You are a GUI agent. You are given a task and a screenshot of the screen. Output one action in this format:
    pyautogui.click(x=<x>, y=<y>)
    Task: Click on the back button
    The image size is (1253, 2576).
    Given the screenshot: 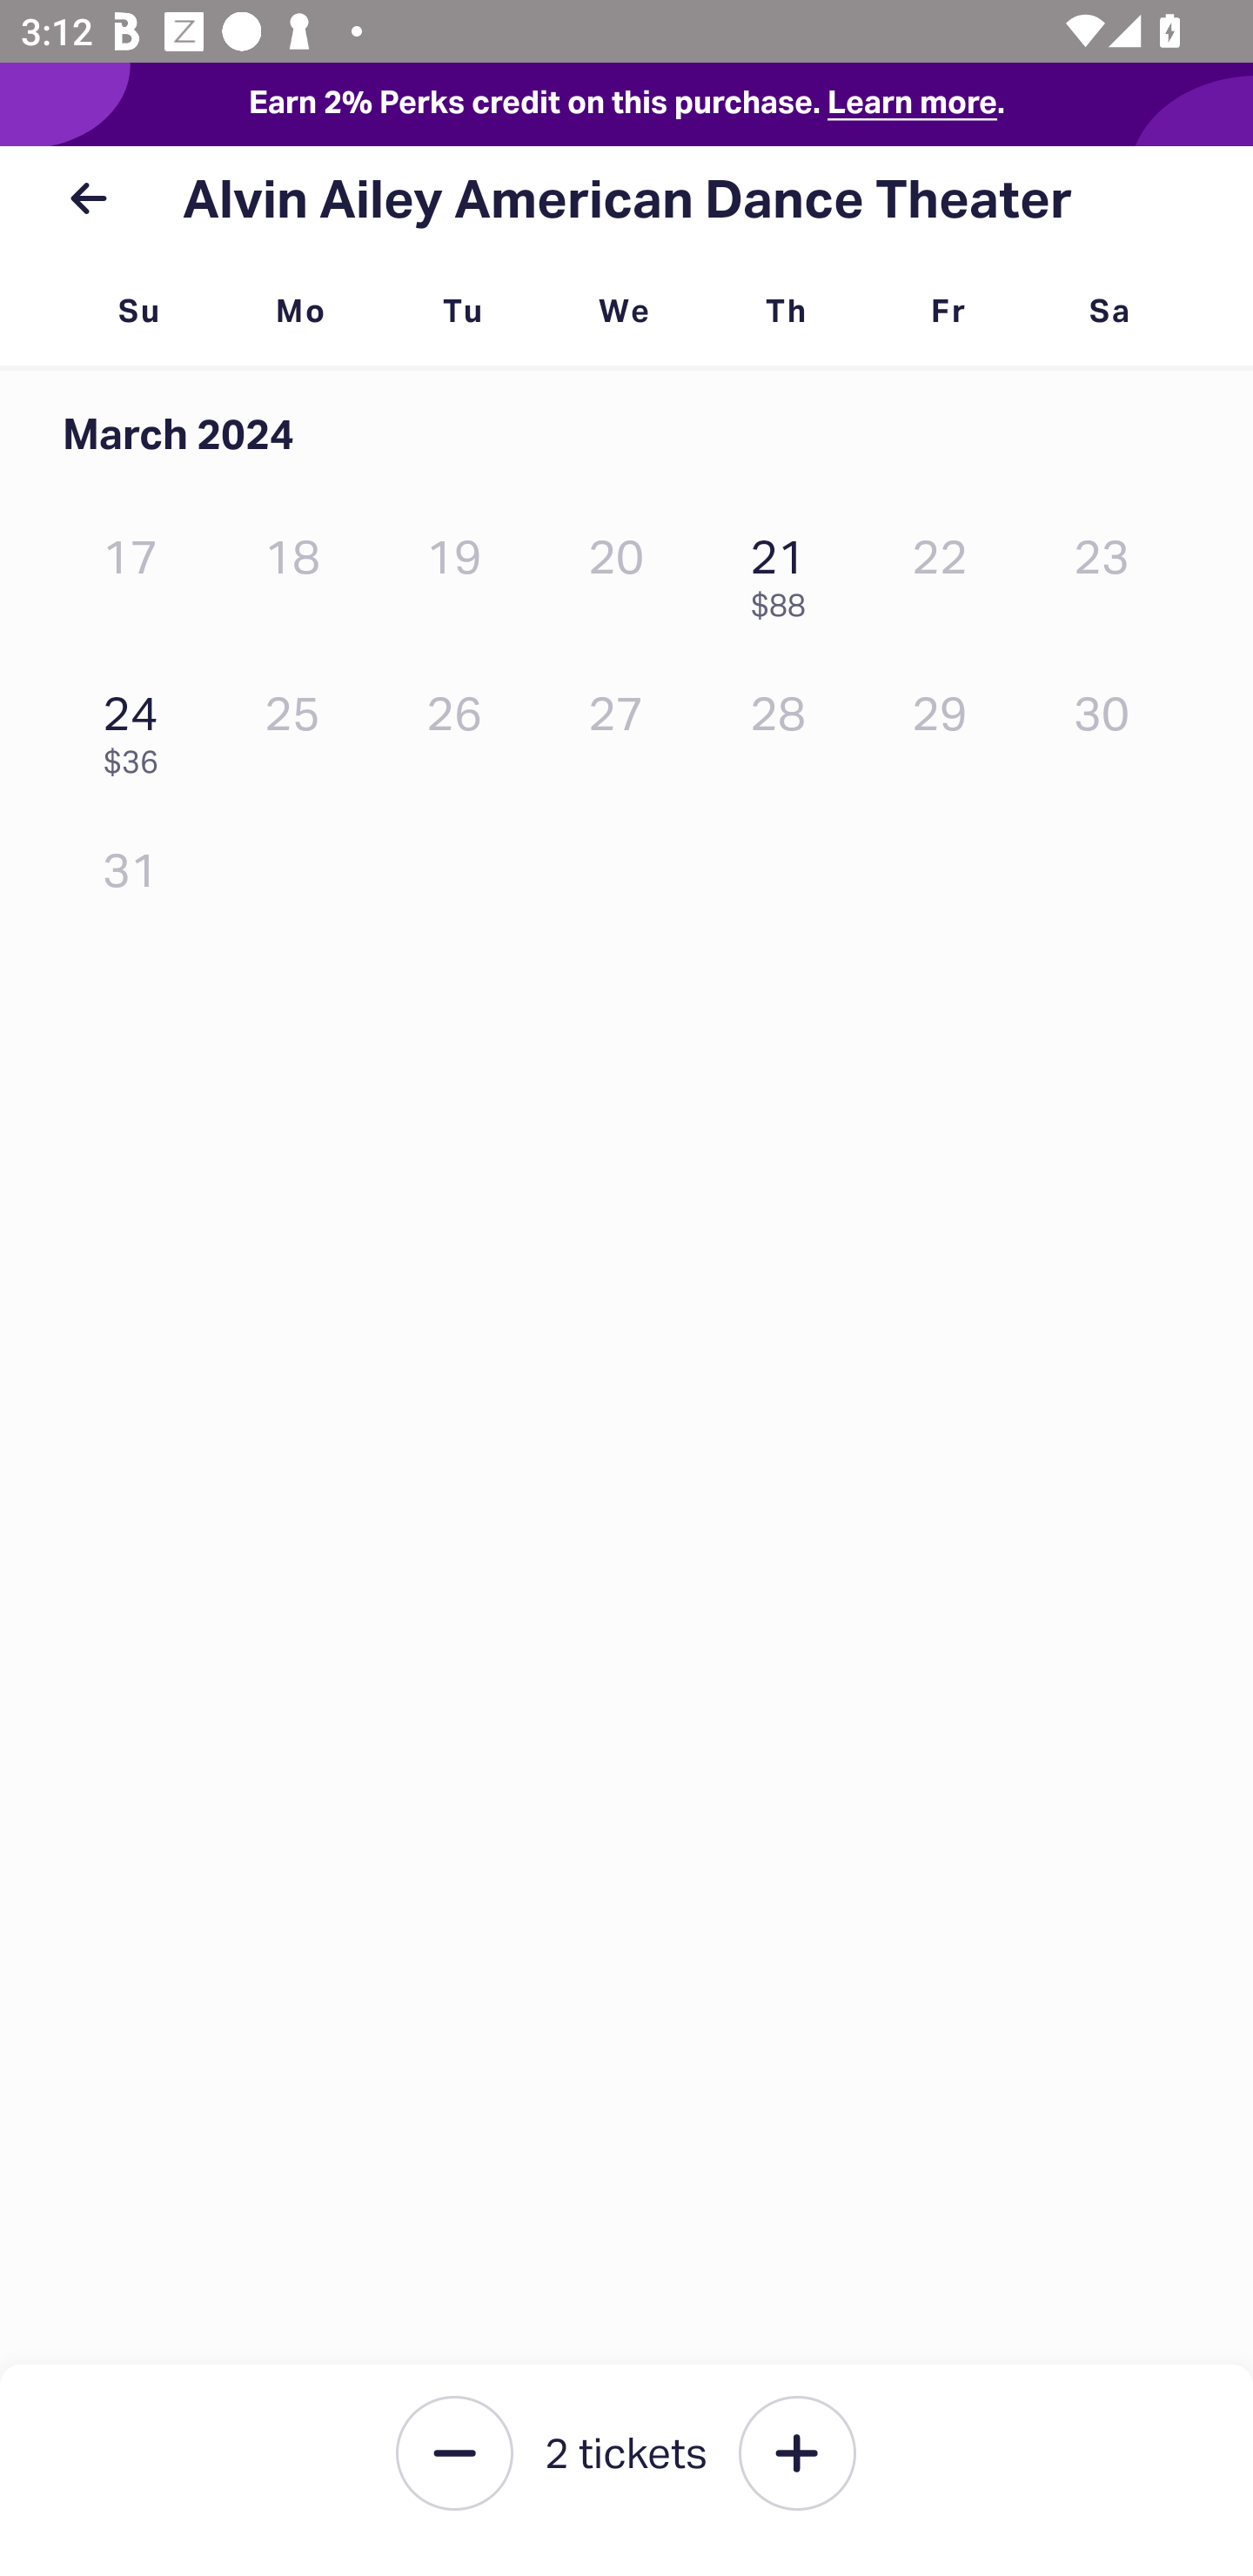 What is the action you would take?
    pyautogui.click(x=88, y=198)
    